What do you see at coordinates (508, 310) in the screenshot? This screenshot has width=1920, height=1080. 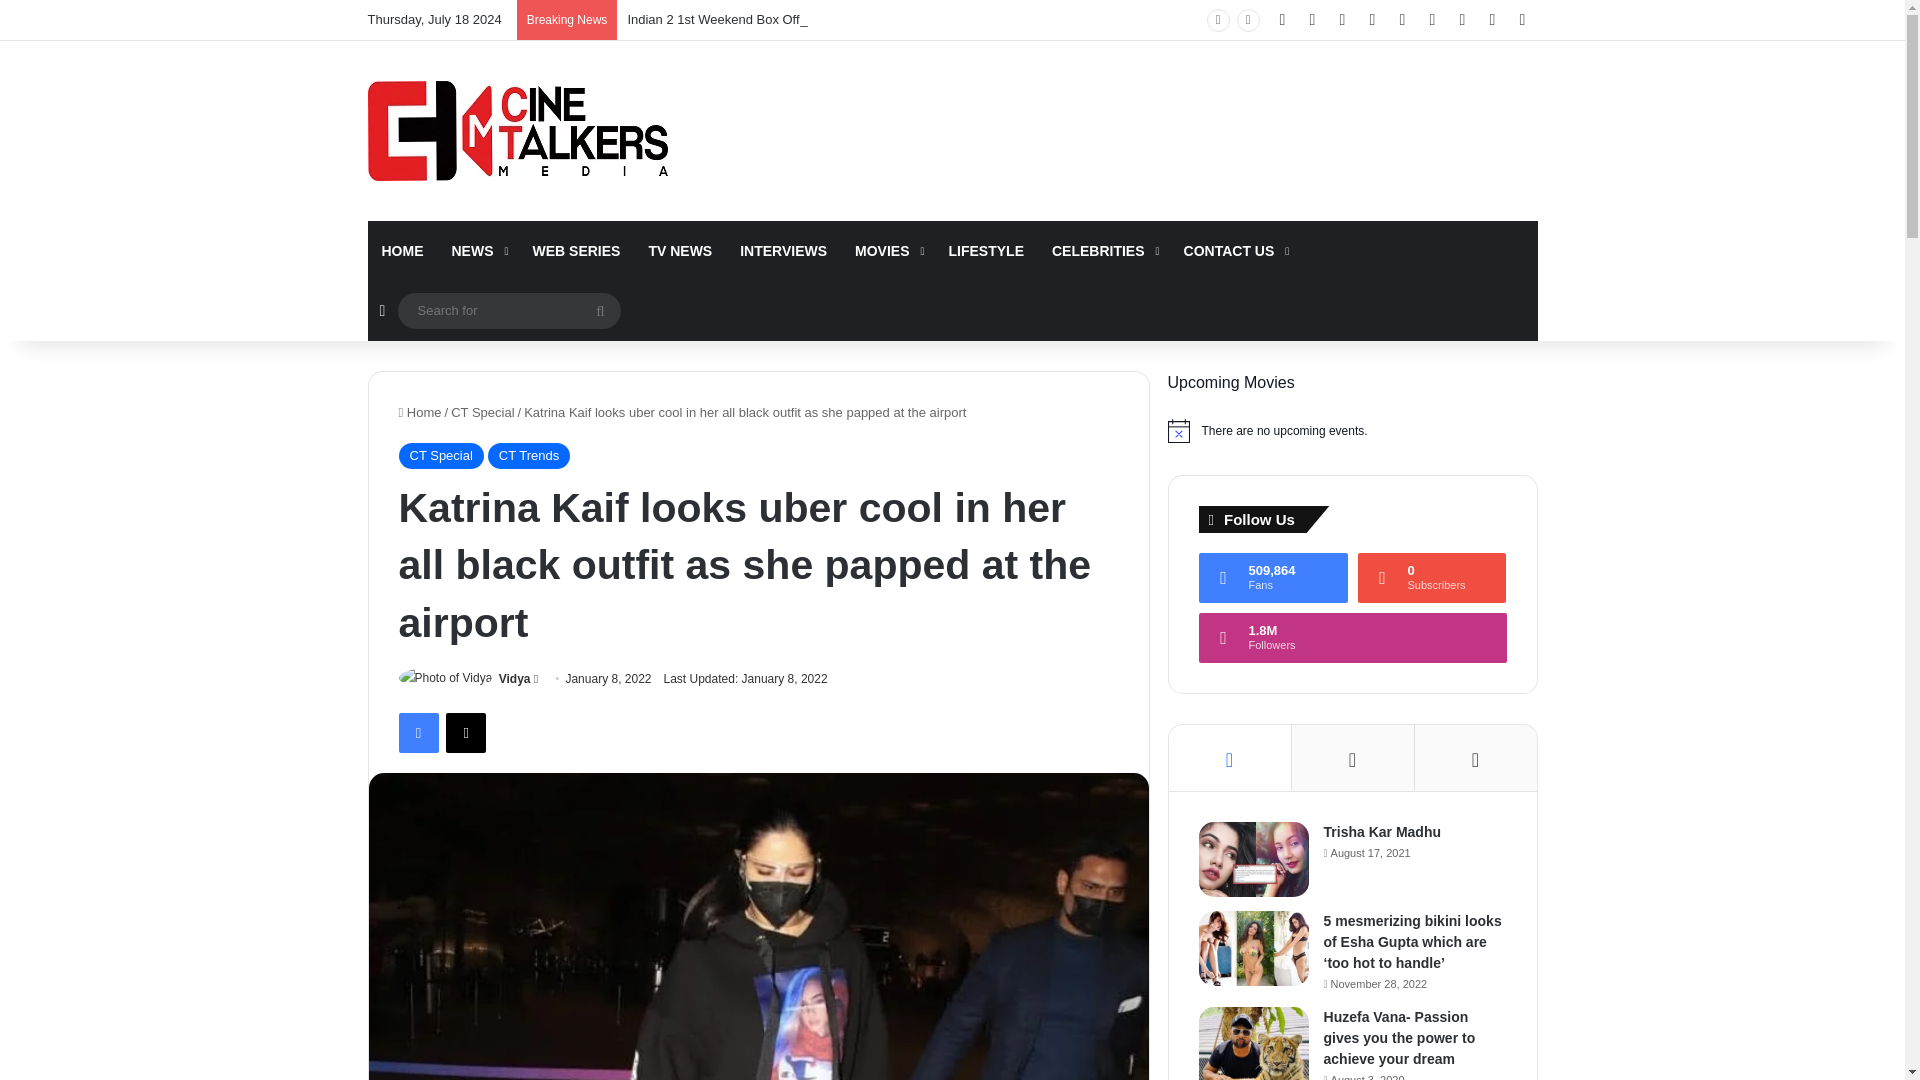 I see `Search for` at bounding box center [508, 310].